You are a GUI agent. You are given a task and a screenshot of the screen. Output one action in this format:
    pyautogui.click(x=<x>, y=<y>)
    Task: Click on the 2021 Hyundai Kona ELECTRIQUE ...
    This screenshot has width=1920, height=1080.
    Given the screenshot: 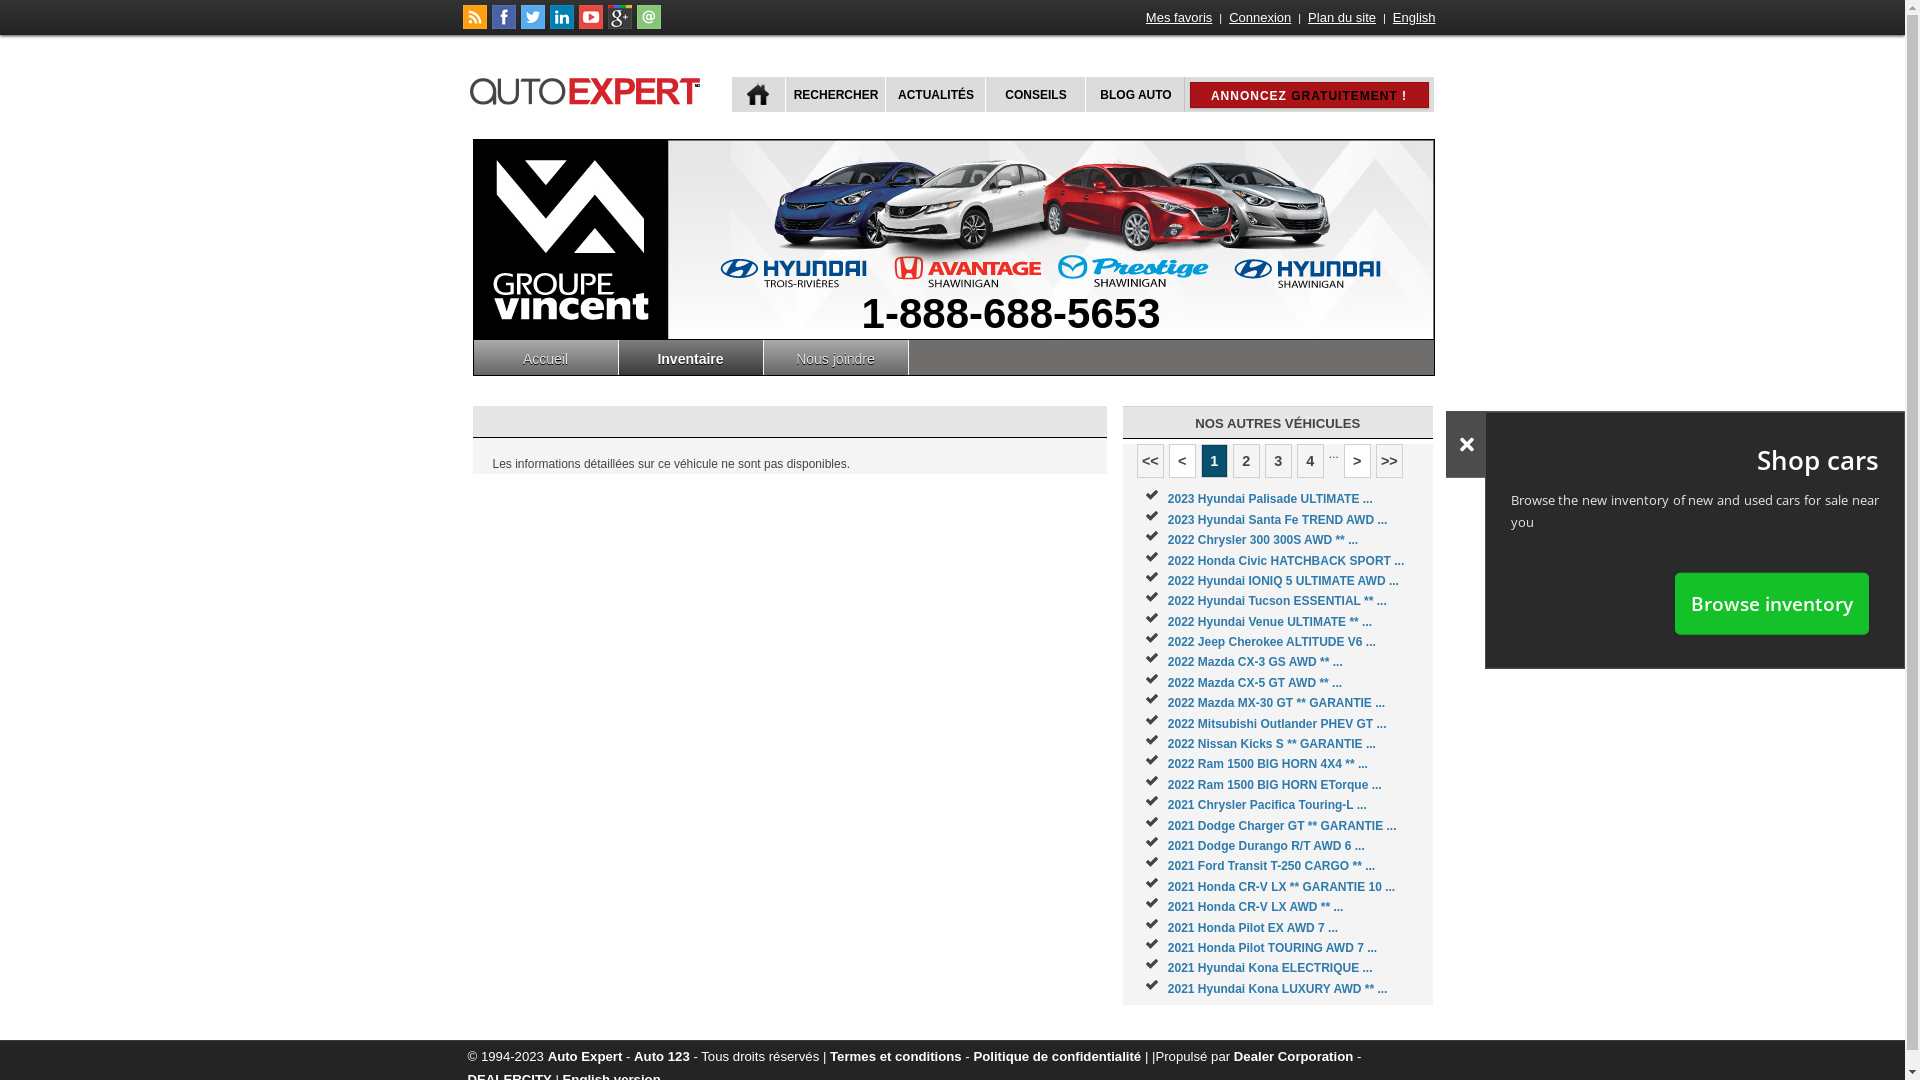 What is the action you would take?
    pyautogui.click(x=1270, y=968)
    